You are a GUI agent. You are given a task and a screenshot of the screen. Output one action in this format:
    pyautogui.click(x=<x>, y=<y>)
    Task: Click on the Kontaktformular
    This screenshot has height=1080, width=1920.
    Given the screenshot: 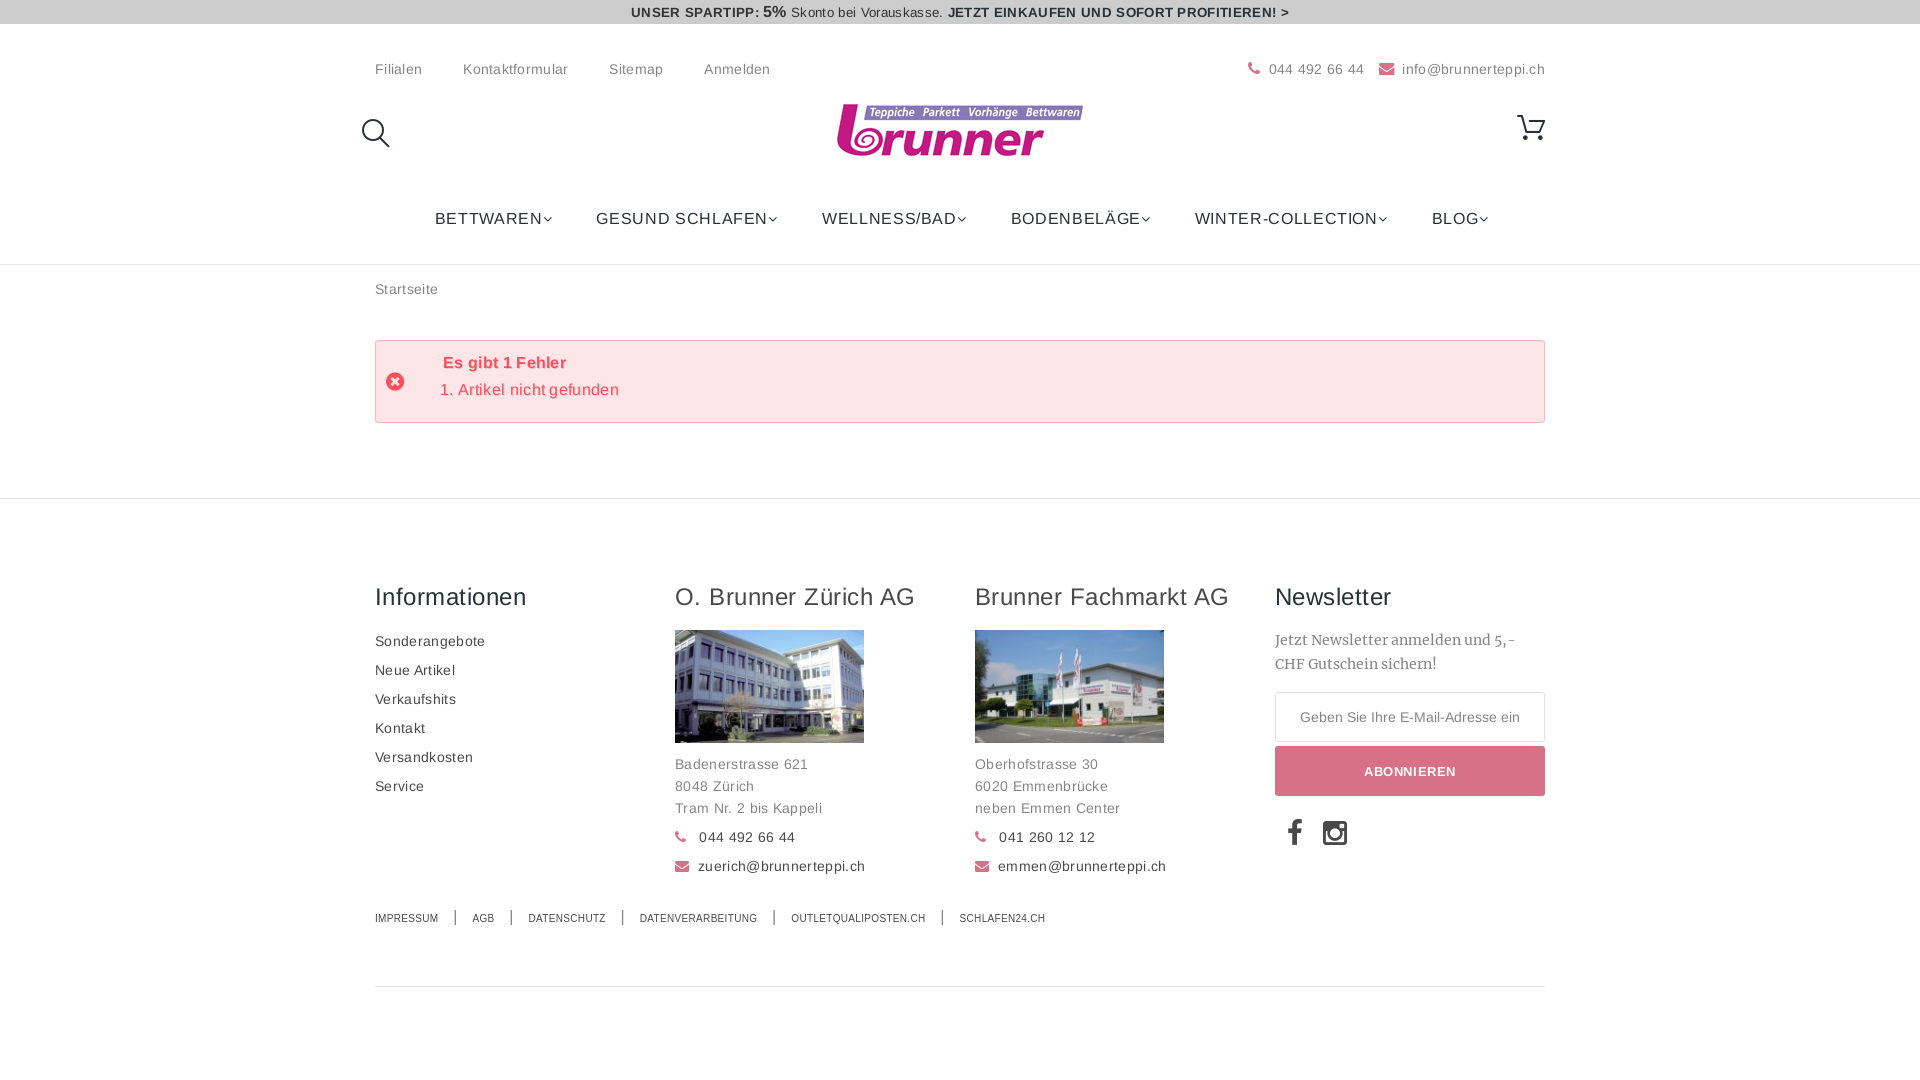 What is the action you would take?
    pyautogui.click(x=516, y=69)
    